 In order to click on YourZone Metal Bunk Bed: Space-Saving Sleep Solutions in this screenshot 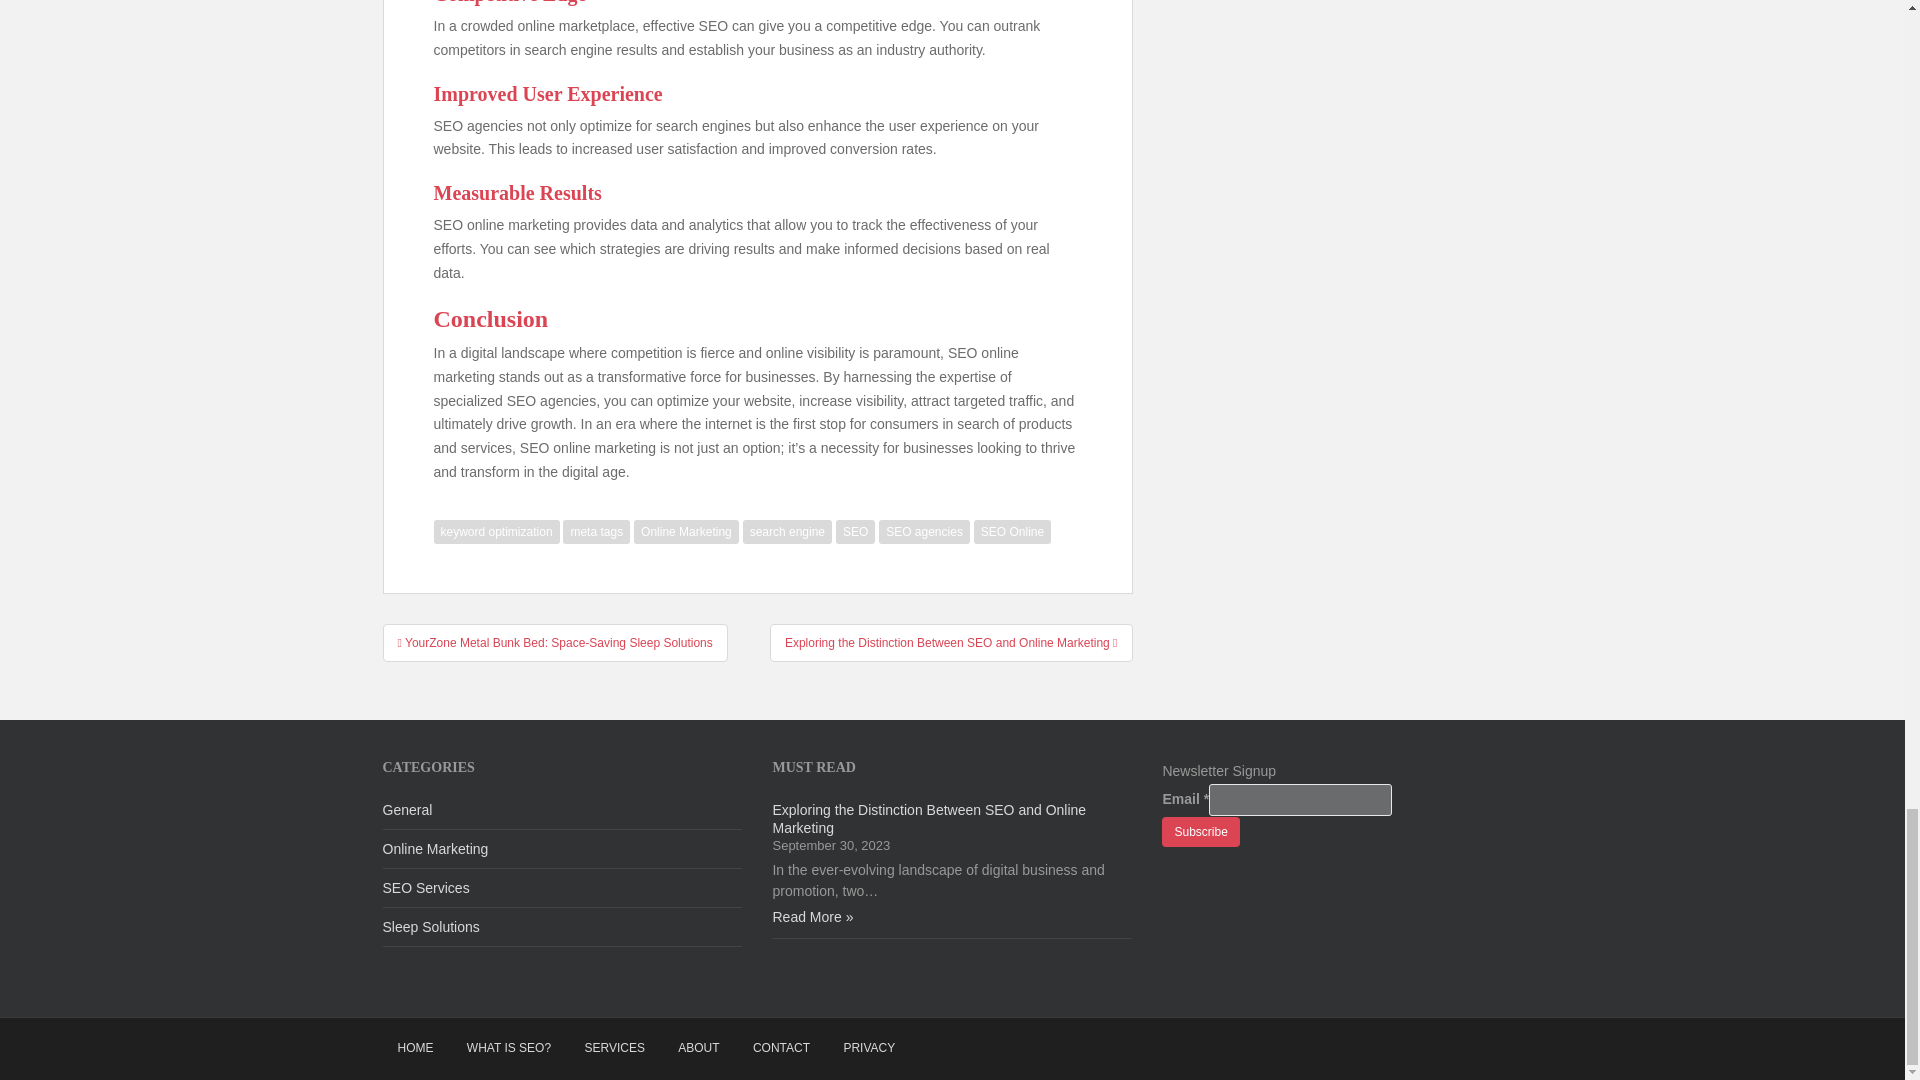, I will do `click(554, 643)`.